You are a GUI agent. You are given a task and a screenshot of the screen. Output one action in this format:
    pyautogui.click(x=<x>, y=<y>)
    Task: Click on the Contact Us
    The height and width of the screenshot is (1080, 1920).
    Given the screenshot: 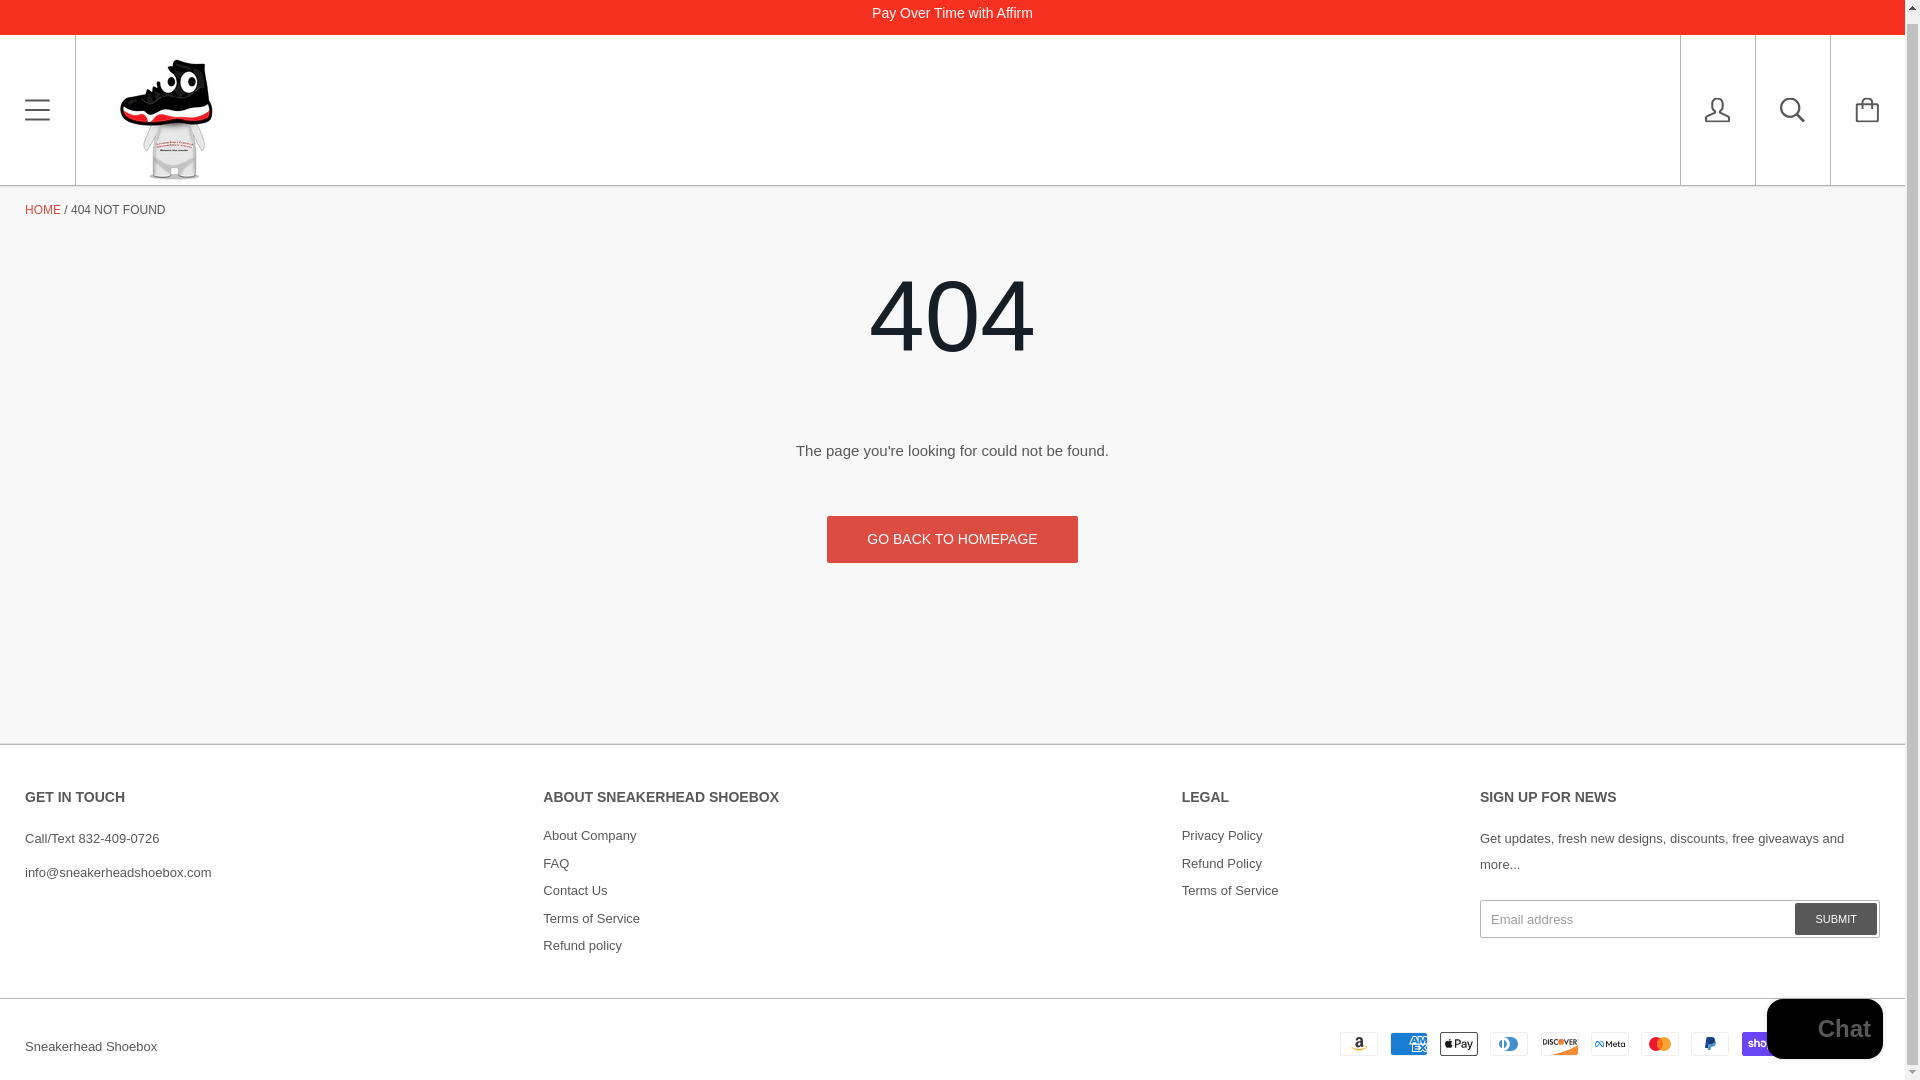 What is the action you would take?
    pyautogui.click(x=574, y=890)
    